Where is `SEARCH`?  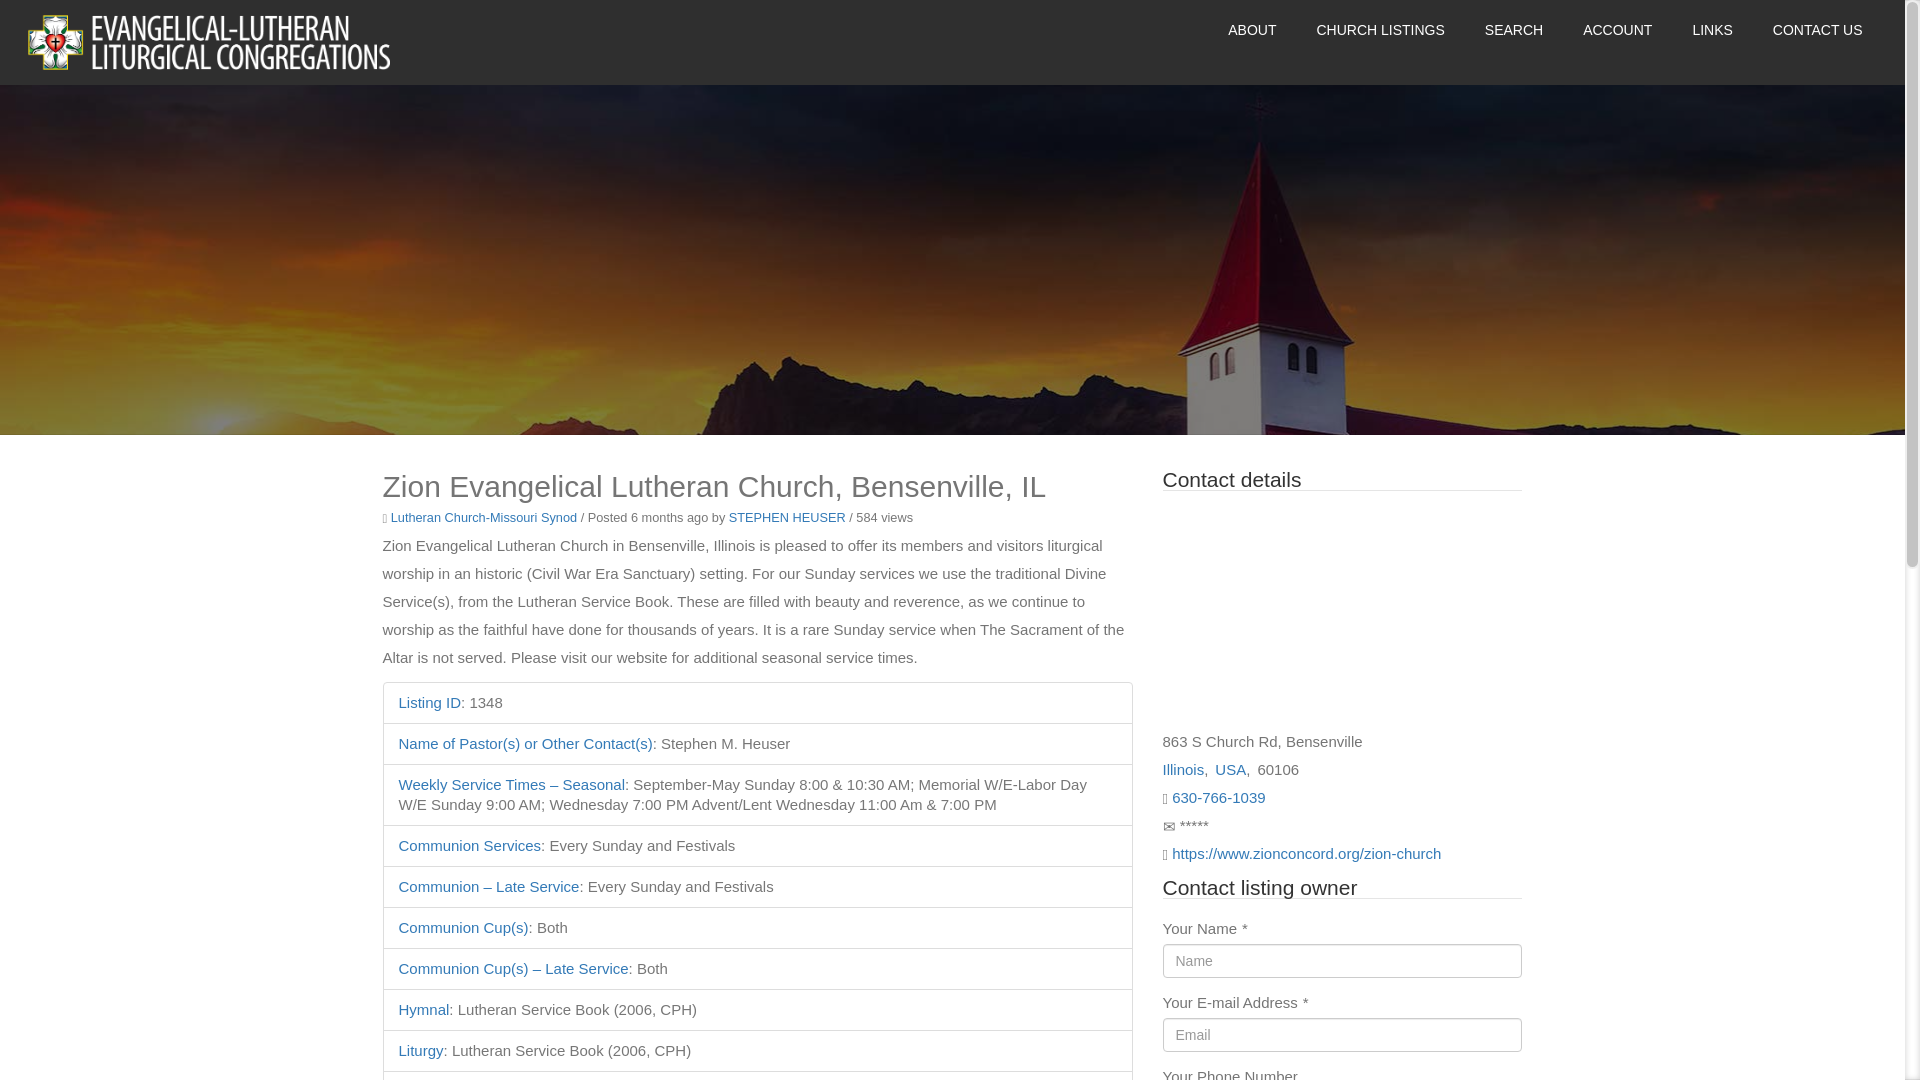 SEARCH is located at coordinates (1514, 29).